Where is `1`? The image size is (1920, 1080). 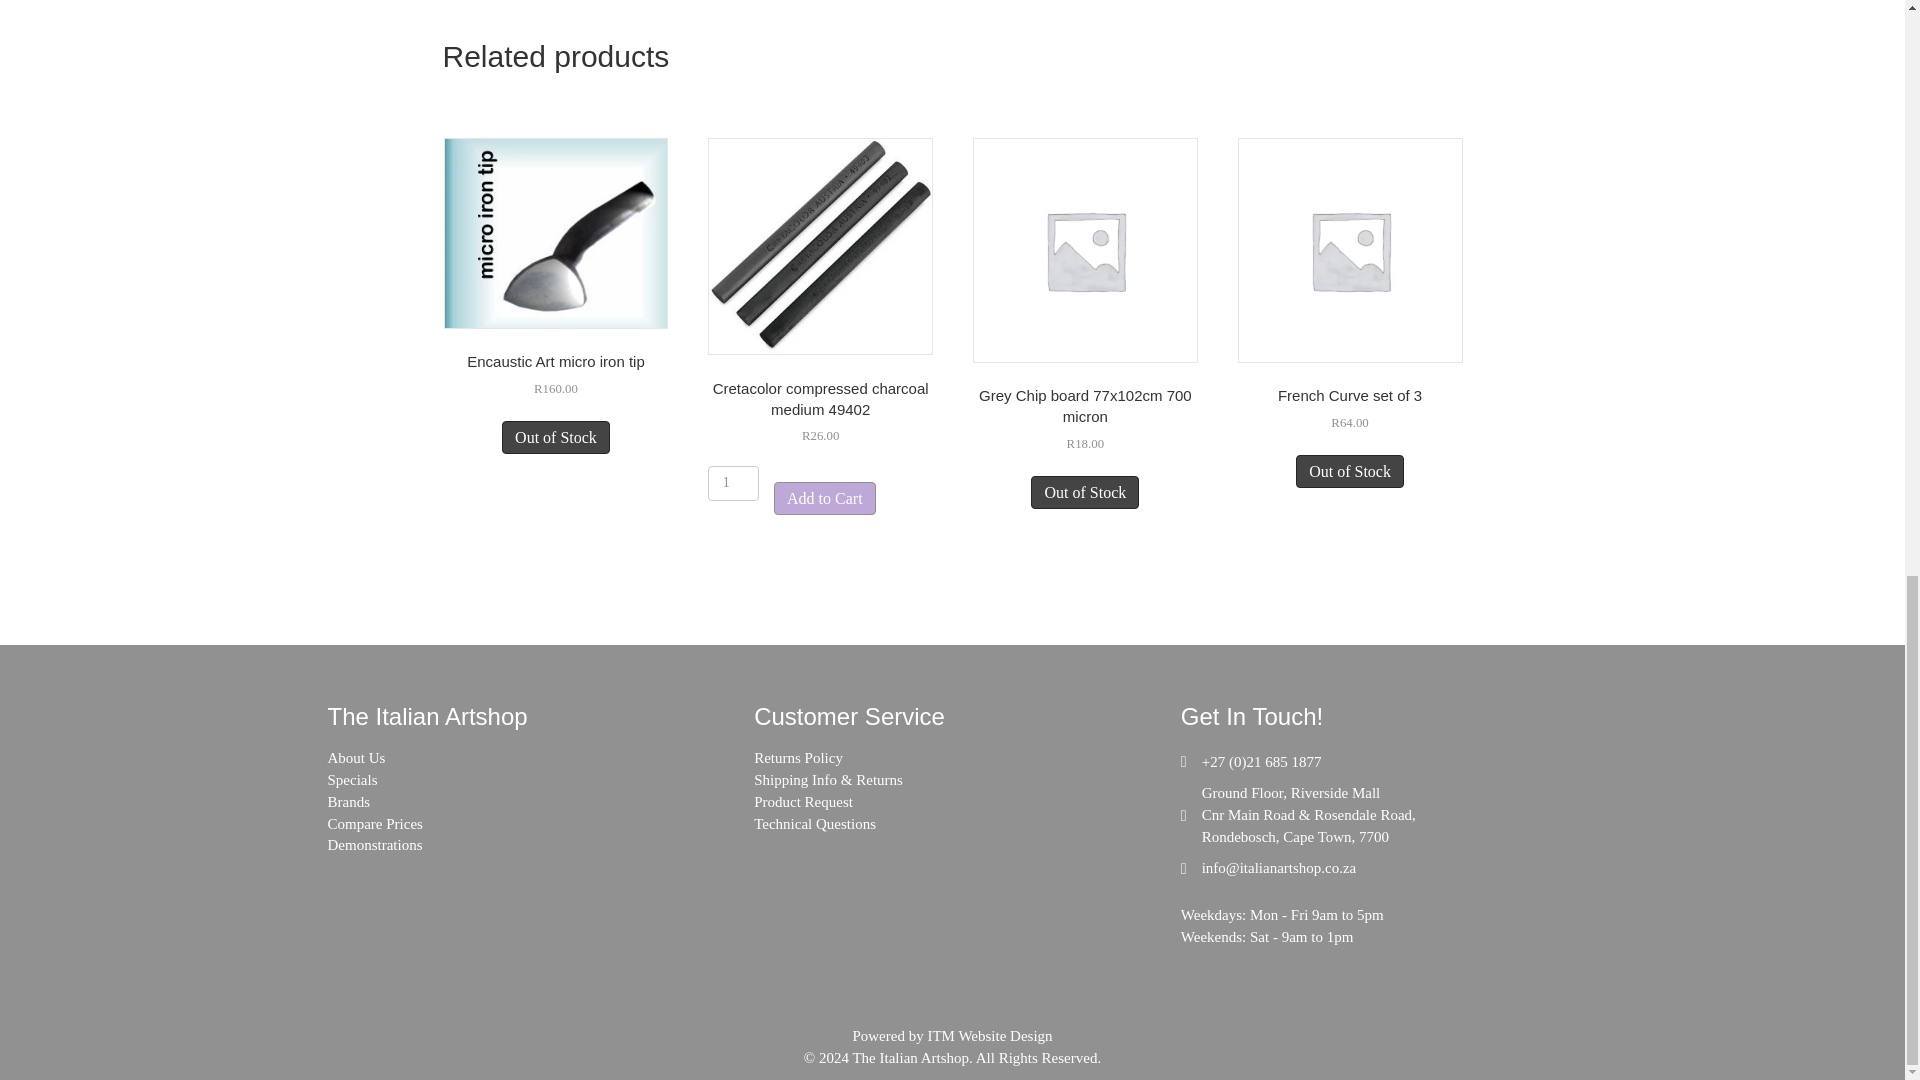
1 is located at coordinates (733, 483).